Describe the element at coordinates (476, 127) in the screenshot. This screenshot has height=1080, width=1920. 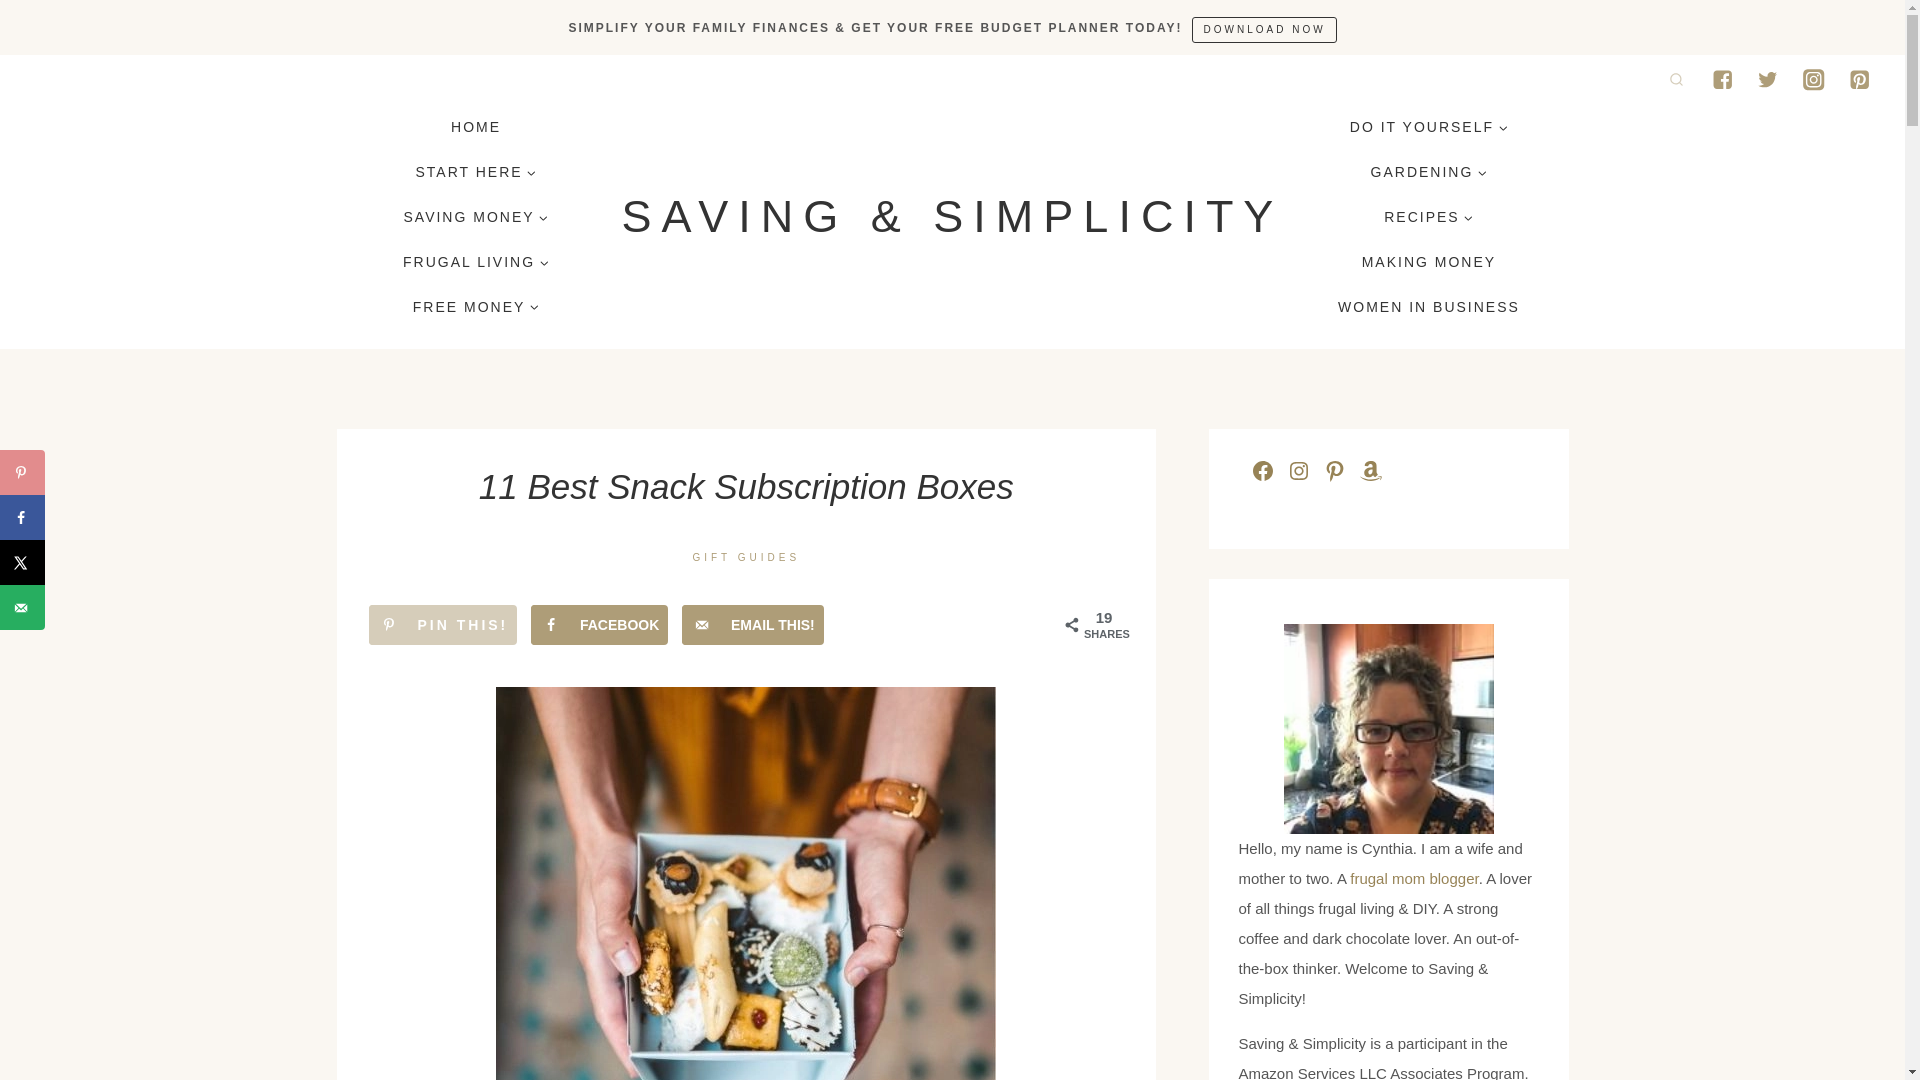
I see `HOME` at that location.